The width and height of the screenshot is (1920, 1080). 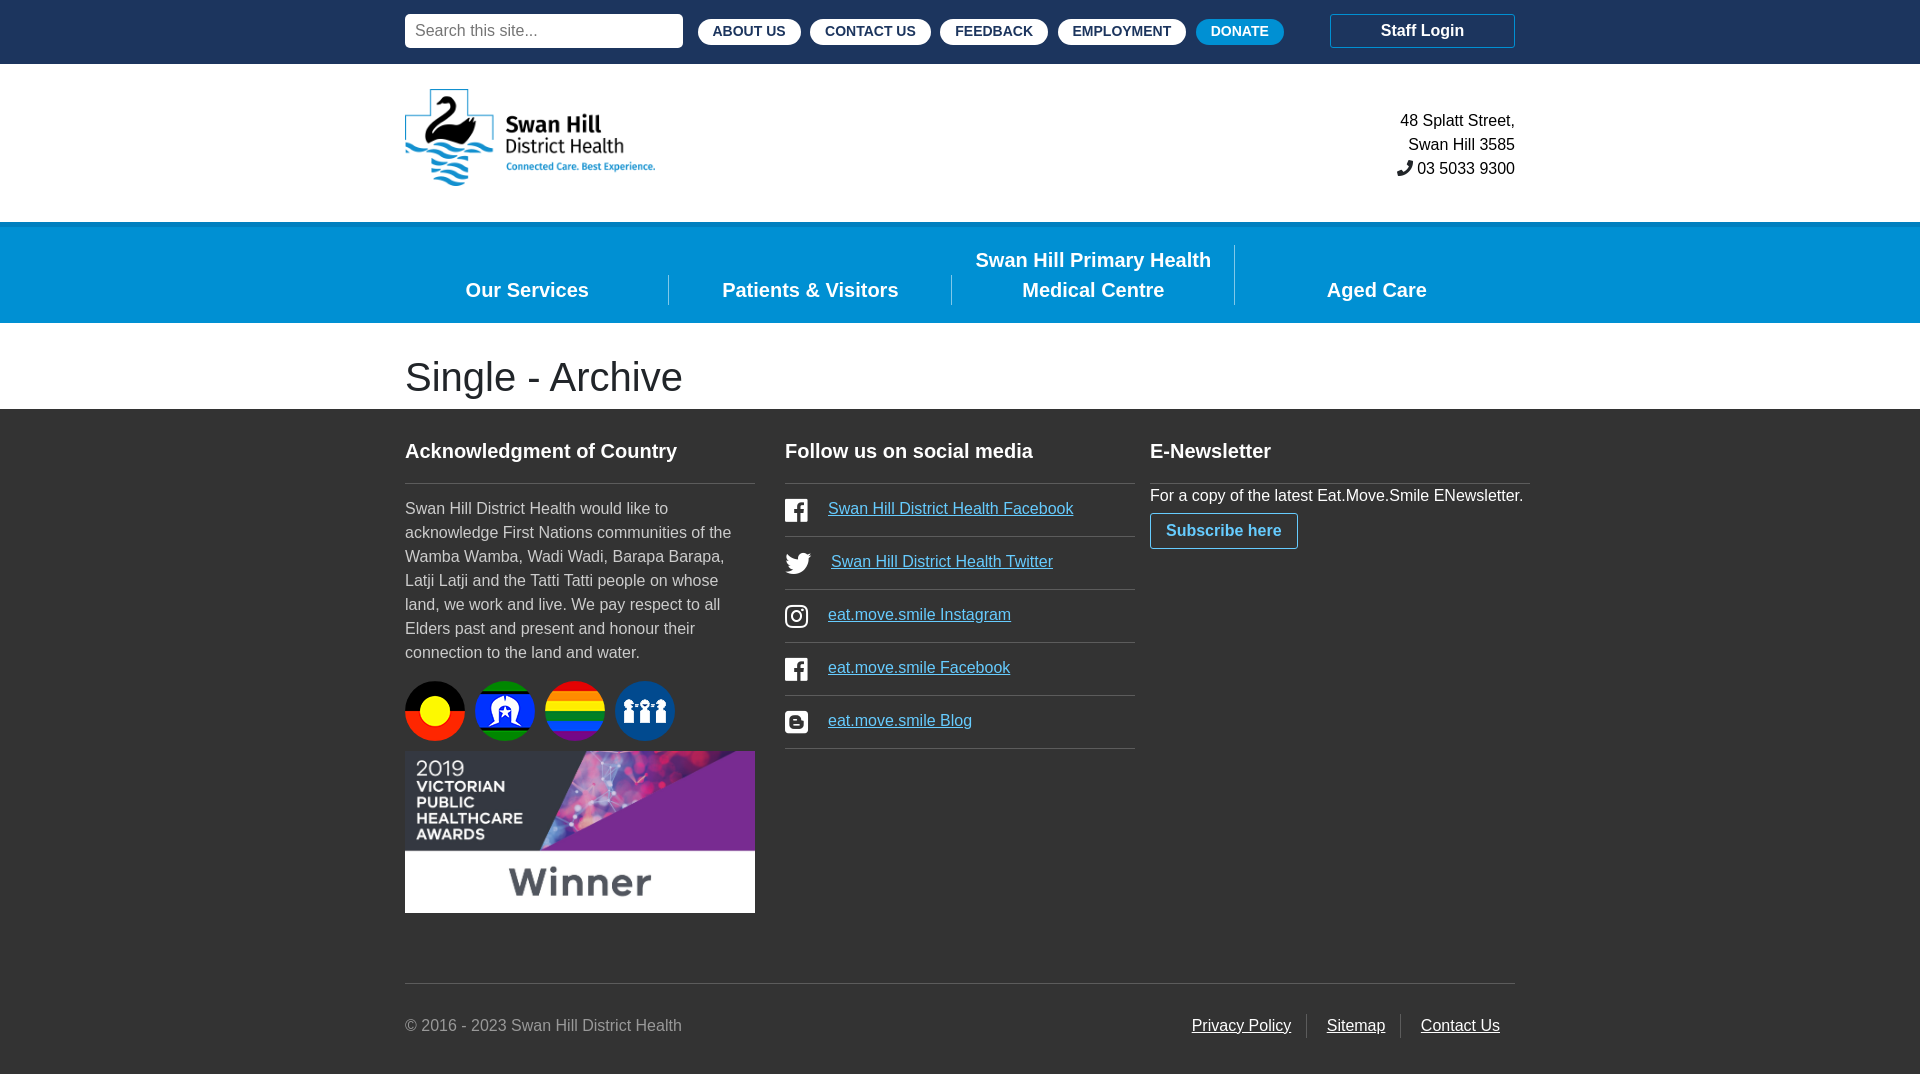 What do you see at coordinates (960, 722) in the screenshot?
I see `eat.move.smile Blog` at bounding box center [960, 722].